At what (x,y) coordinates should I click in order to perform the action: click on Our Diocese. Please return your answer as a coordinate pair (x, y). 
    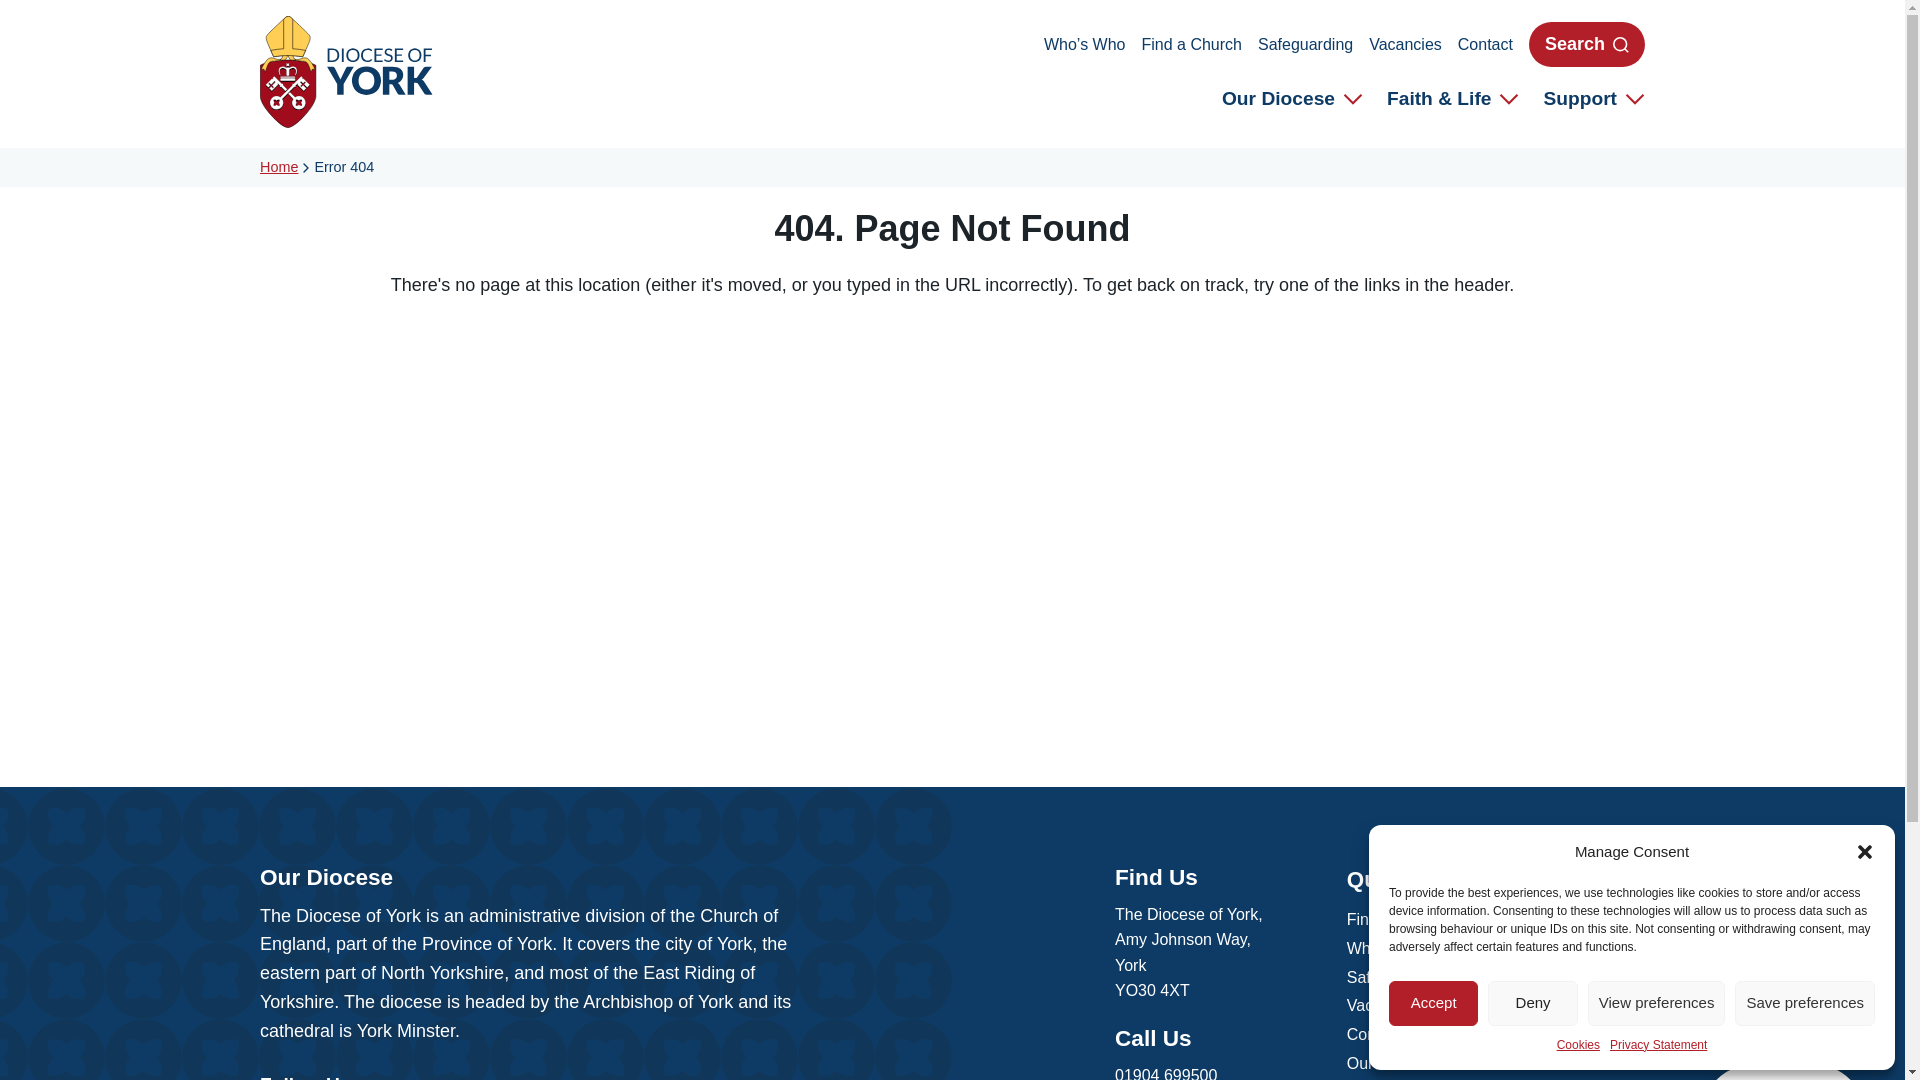
    Looking at the image, I should click on (1292, 100).